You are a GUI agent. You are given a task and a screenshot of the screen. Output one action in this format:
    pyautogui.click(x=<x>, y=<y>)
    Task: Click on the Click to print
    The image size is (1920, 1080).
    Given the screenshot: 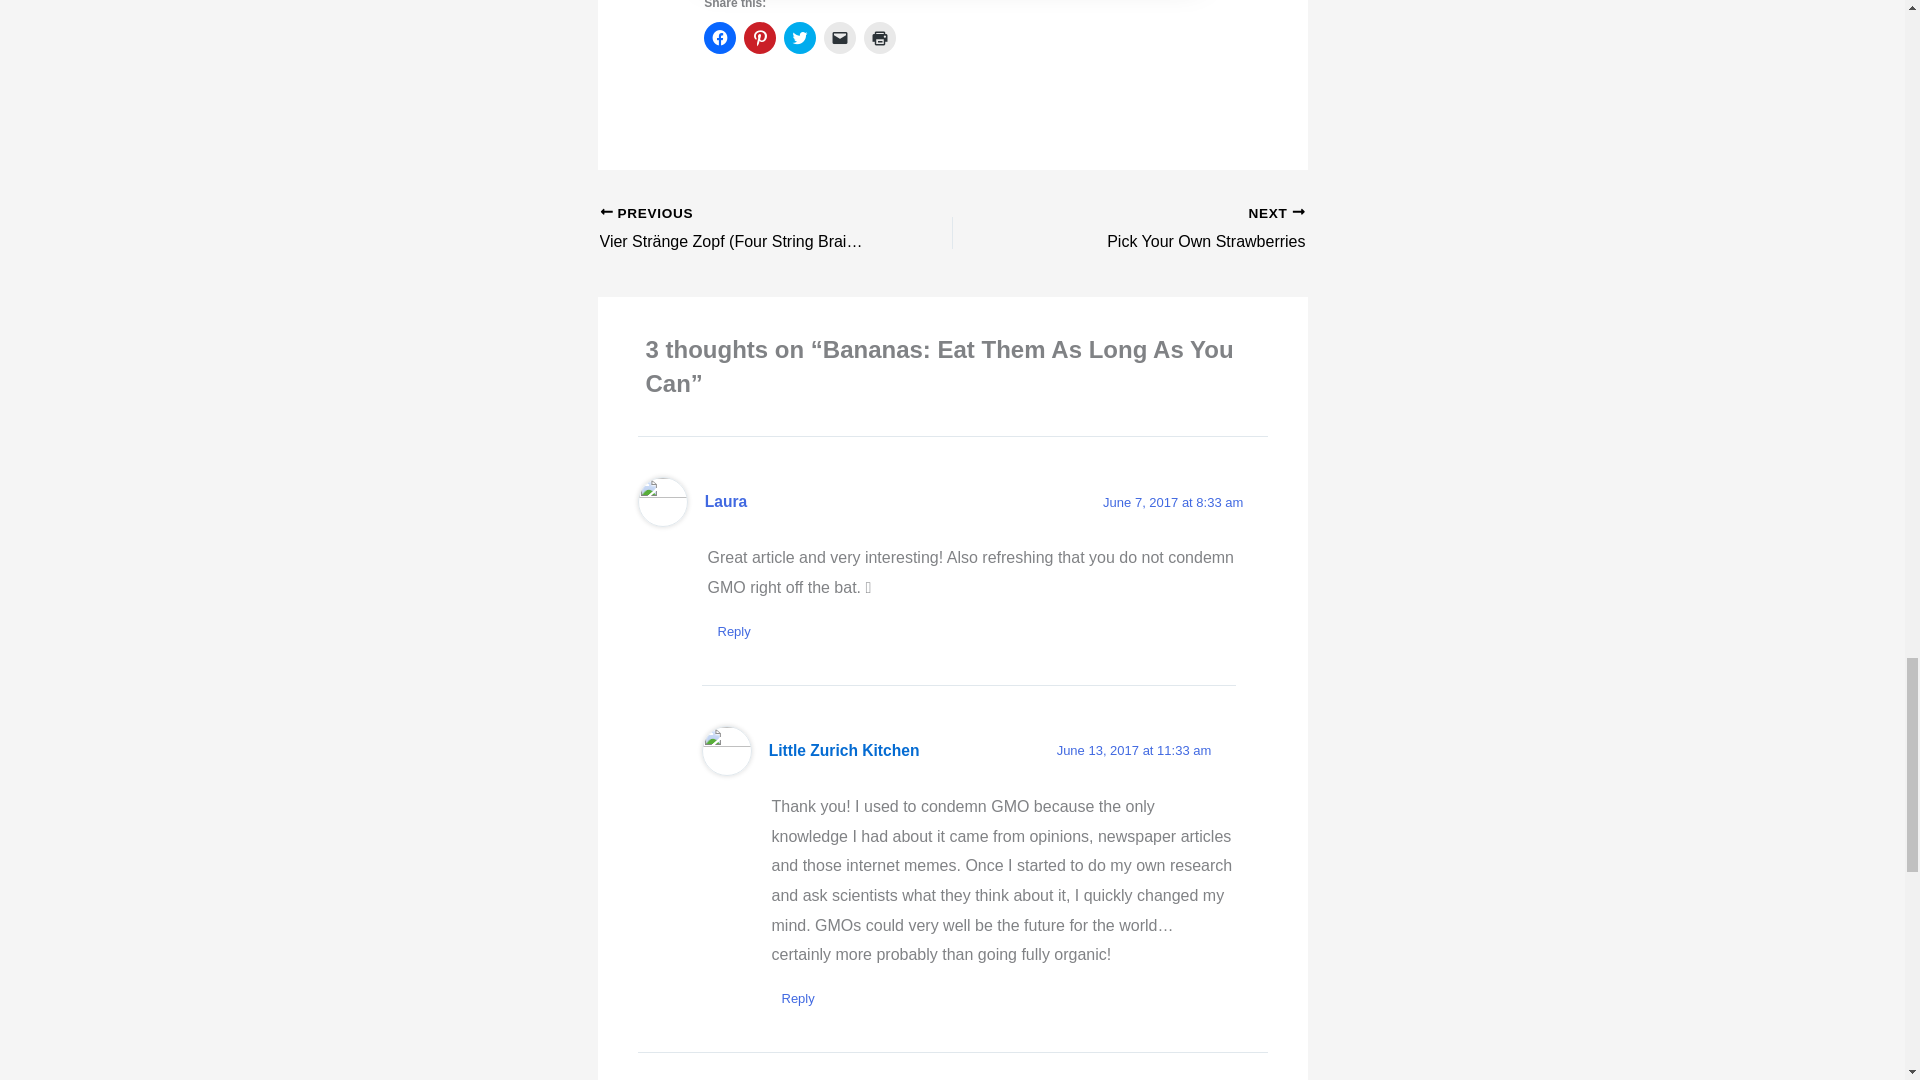 What is the action you would take?
    pyautogui.click(x=880, y=38)
    